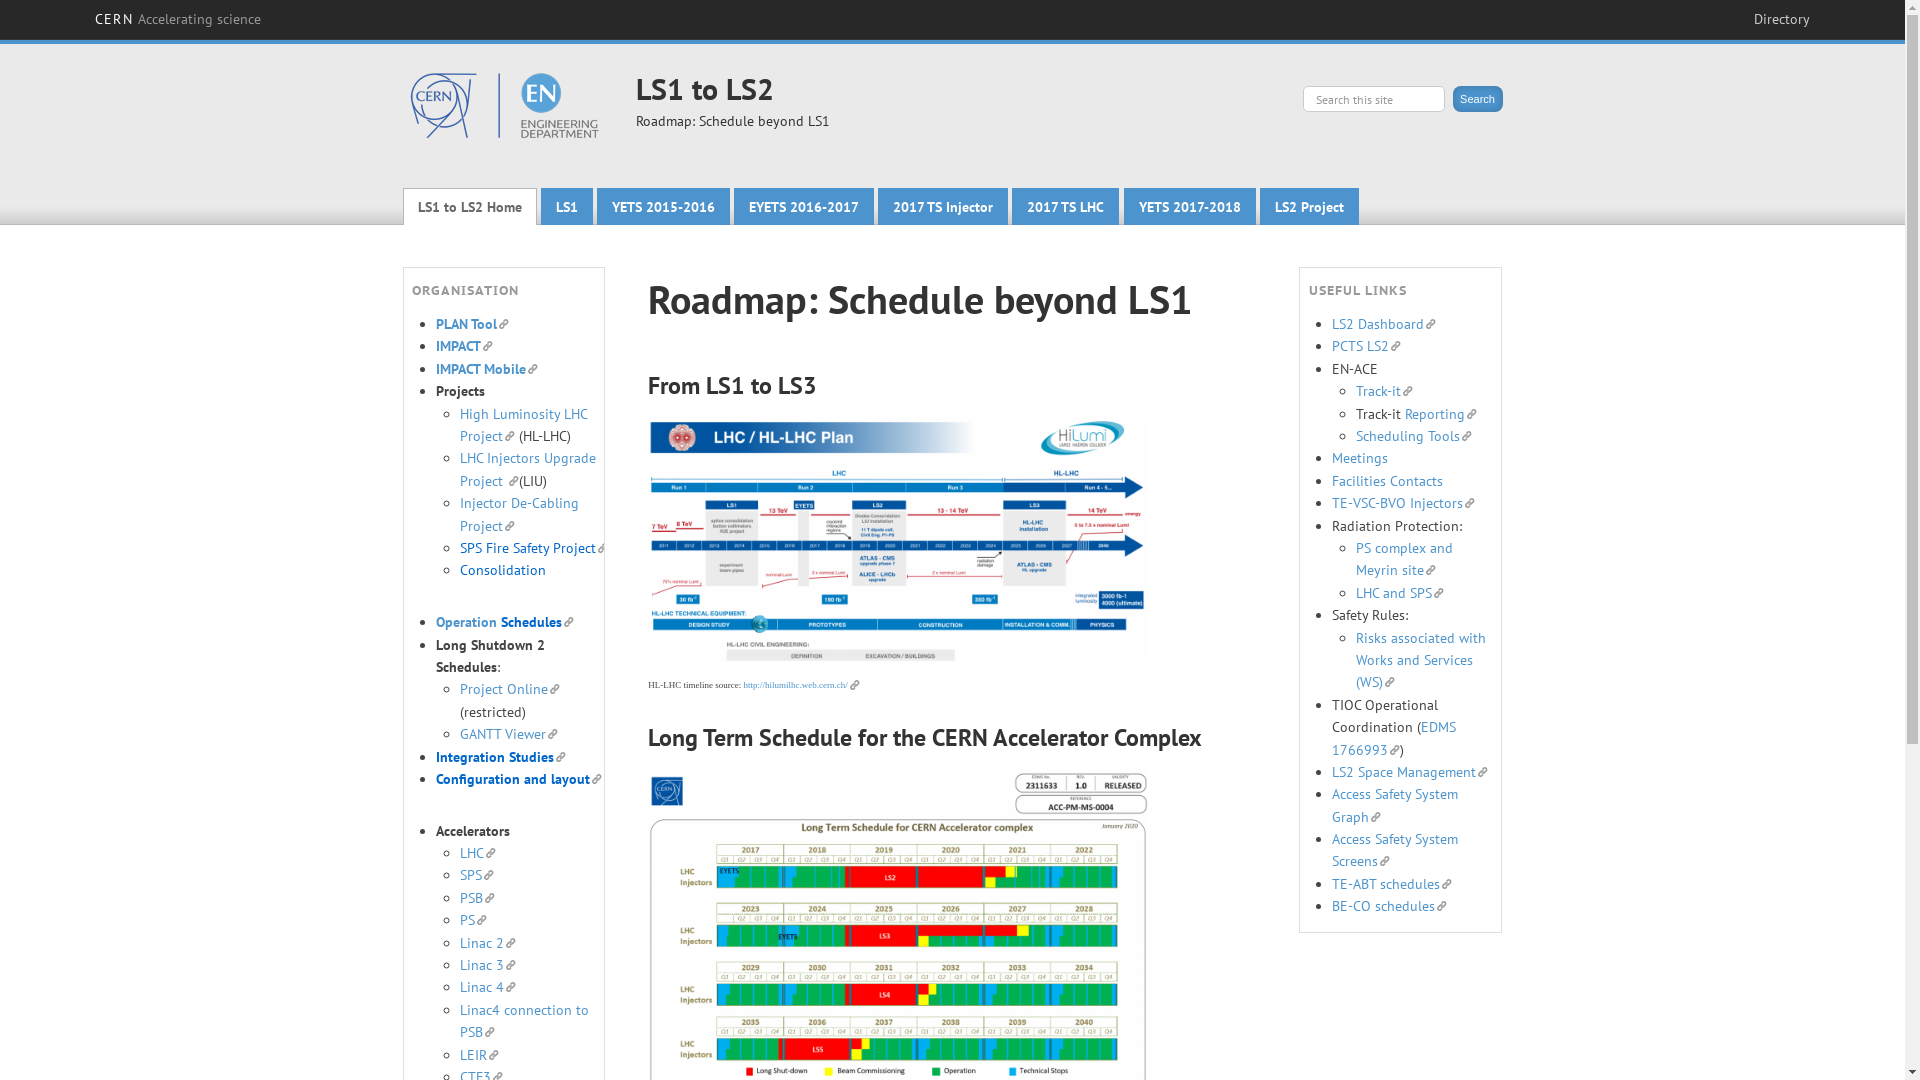 The height and width of the screenshot is (1080, 1920). Describe the element at coordinates (1395, 850) in the screenshot. I see `Access Safety System Screens` at that location.